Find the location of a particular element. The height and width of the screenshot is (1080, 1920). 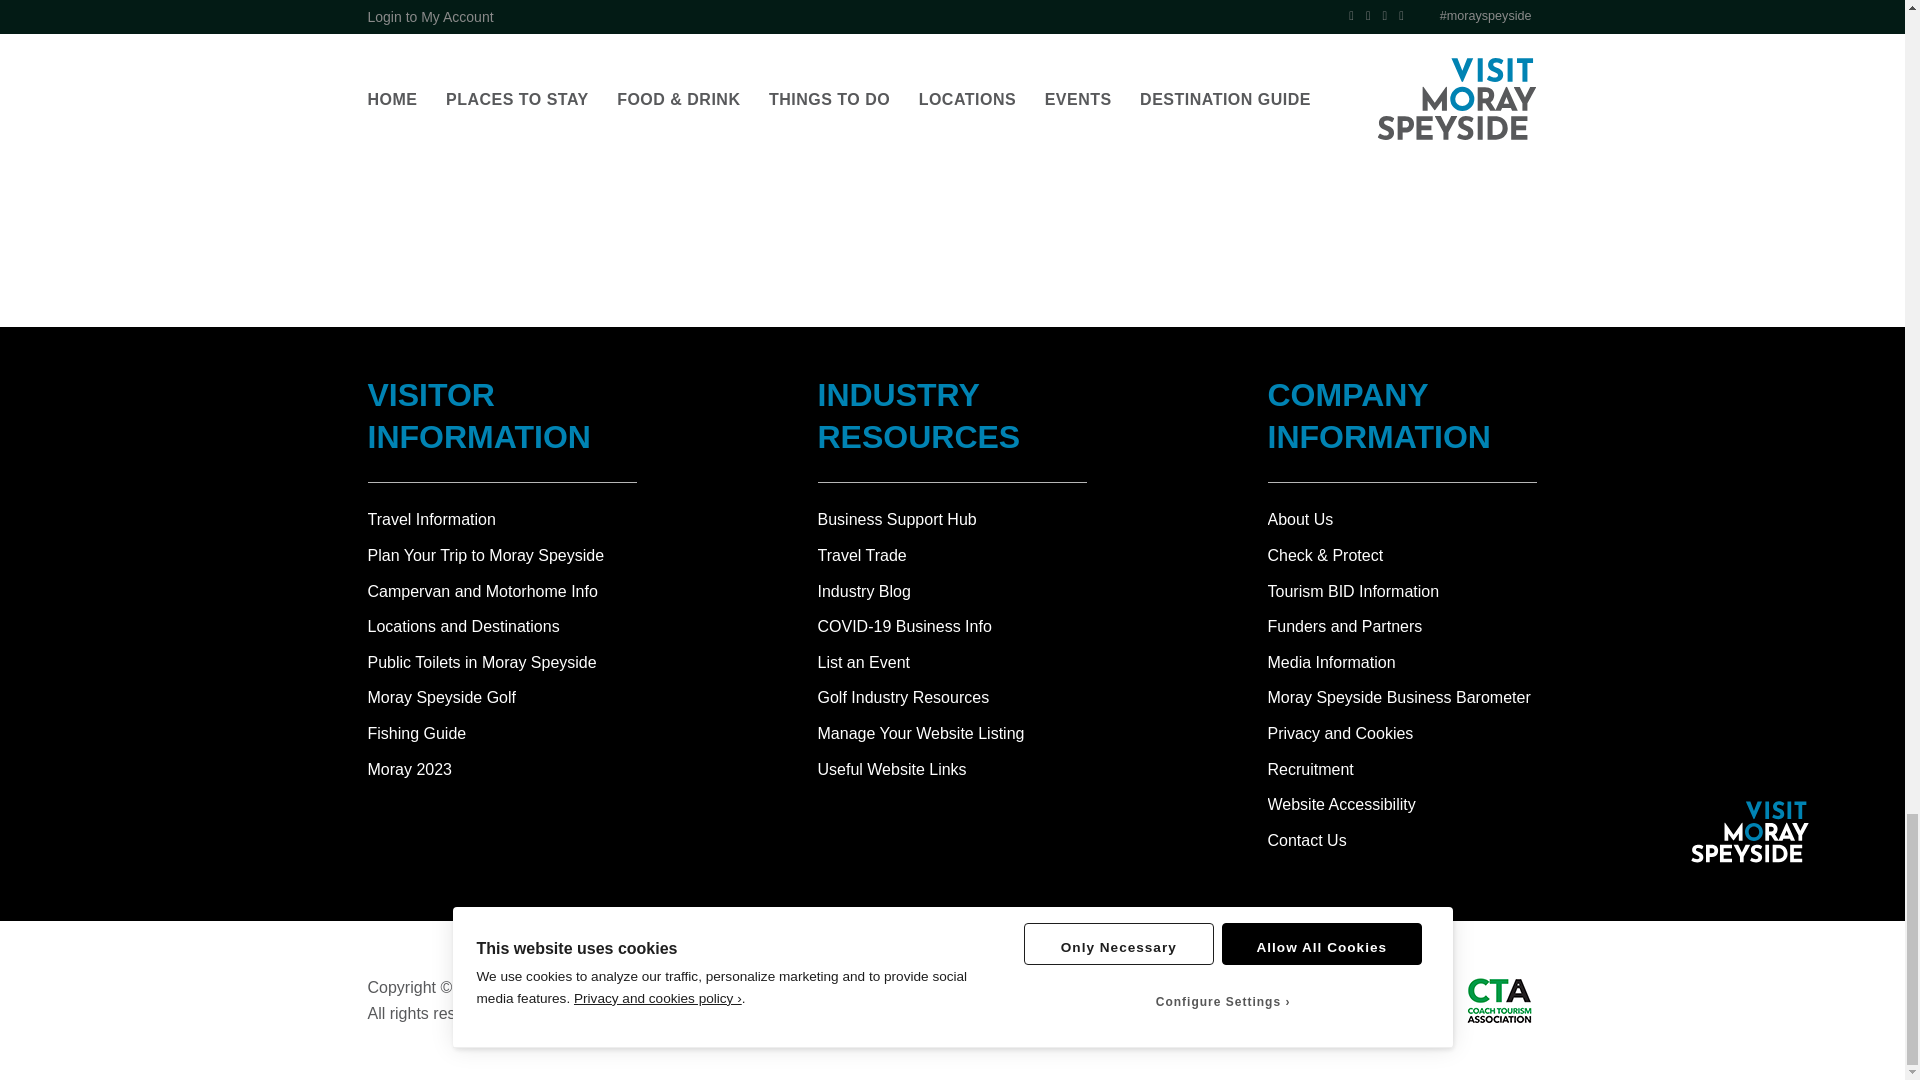

Plan Your Trip to Moray Speyside is located at coordinates (502, 556).